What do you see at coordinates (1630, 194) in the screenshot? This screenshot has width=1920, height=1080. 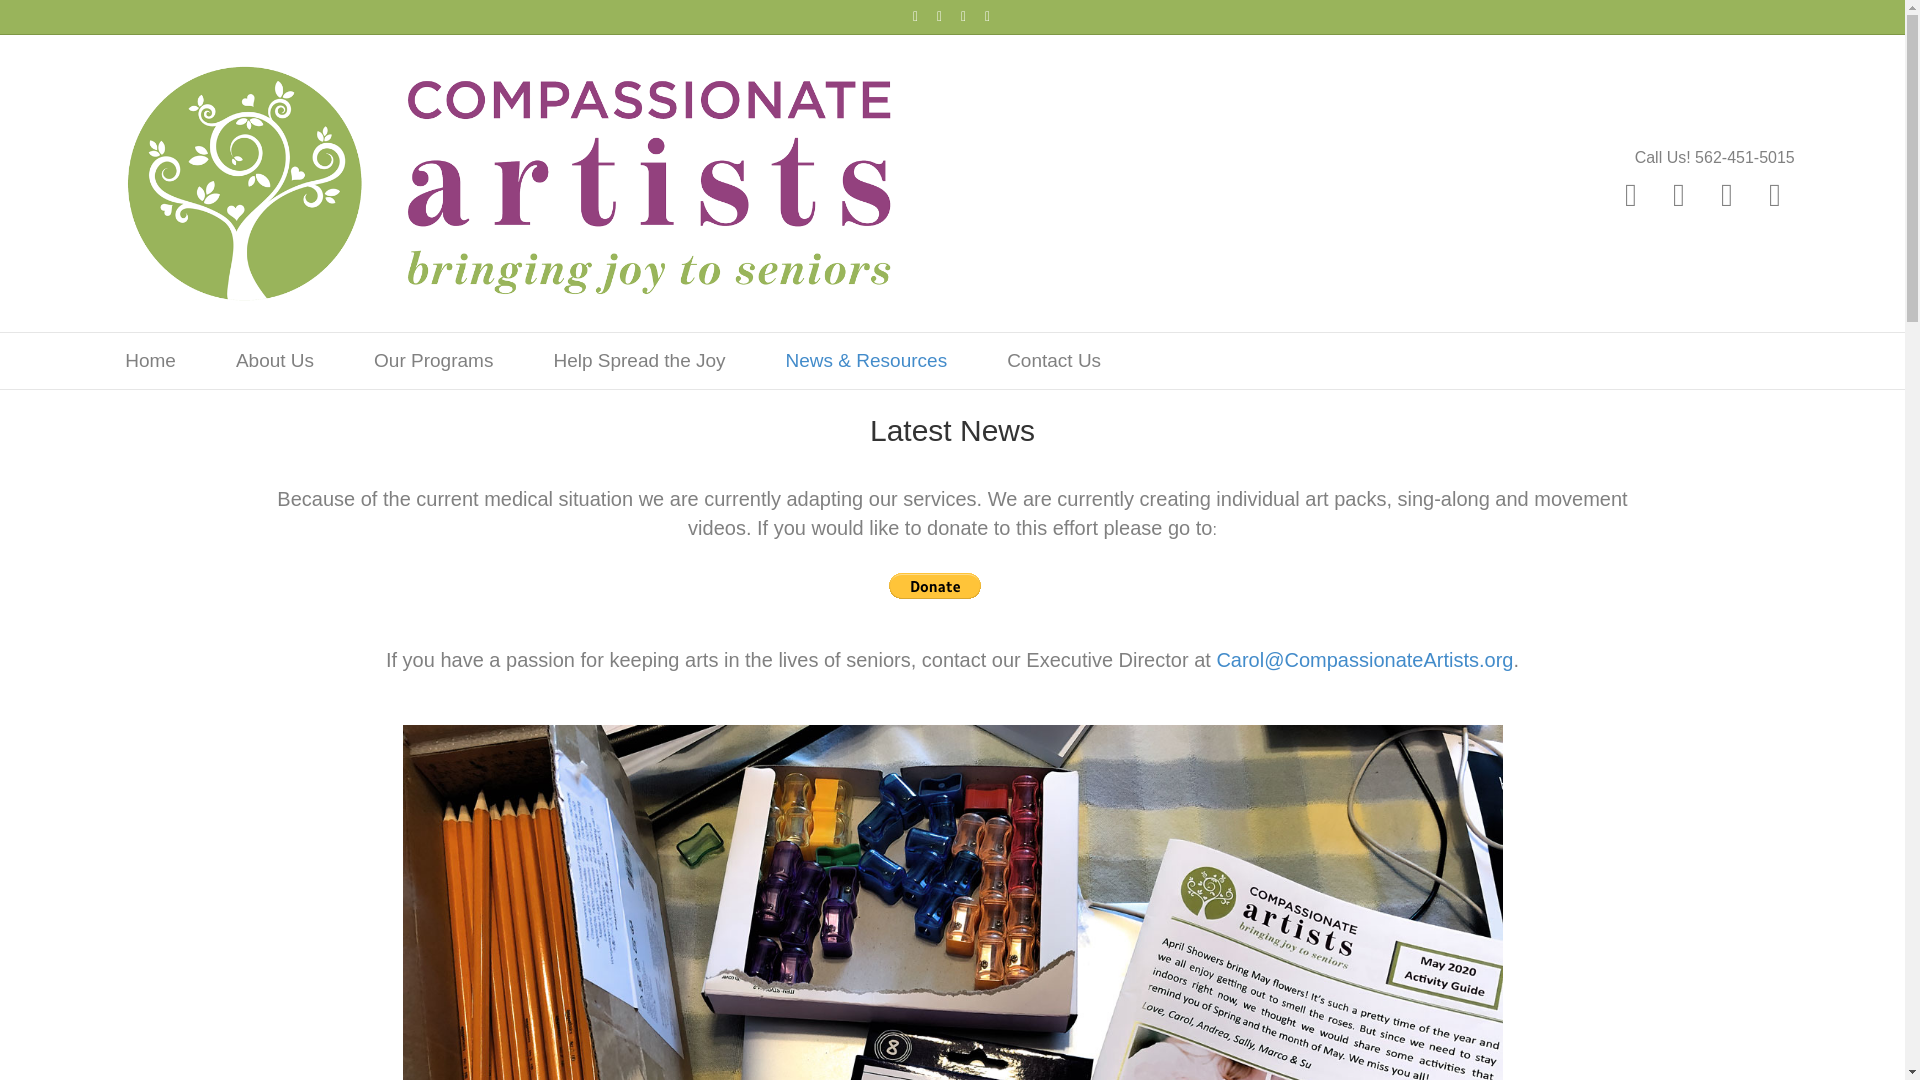 I see `Facebook` at bounding box center [1630, 194].